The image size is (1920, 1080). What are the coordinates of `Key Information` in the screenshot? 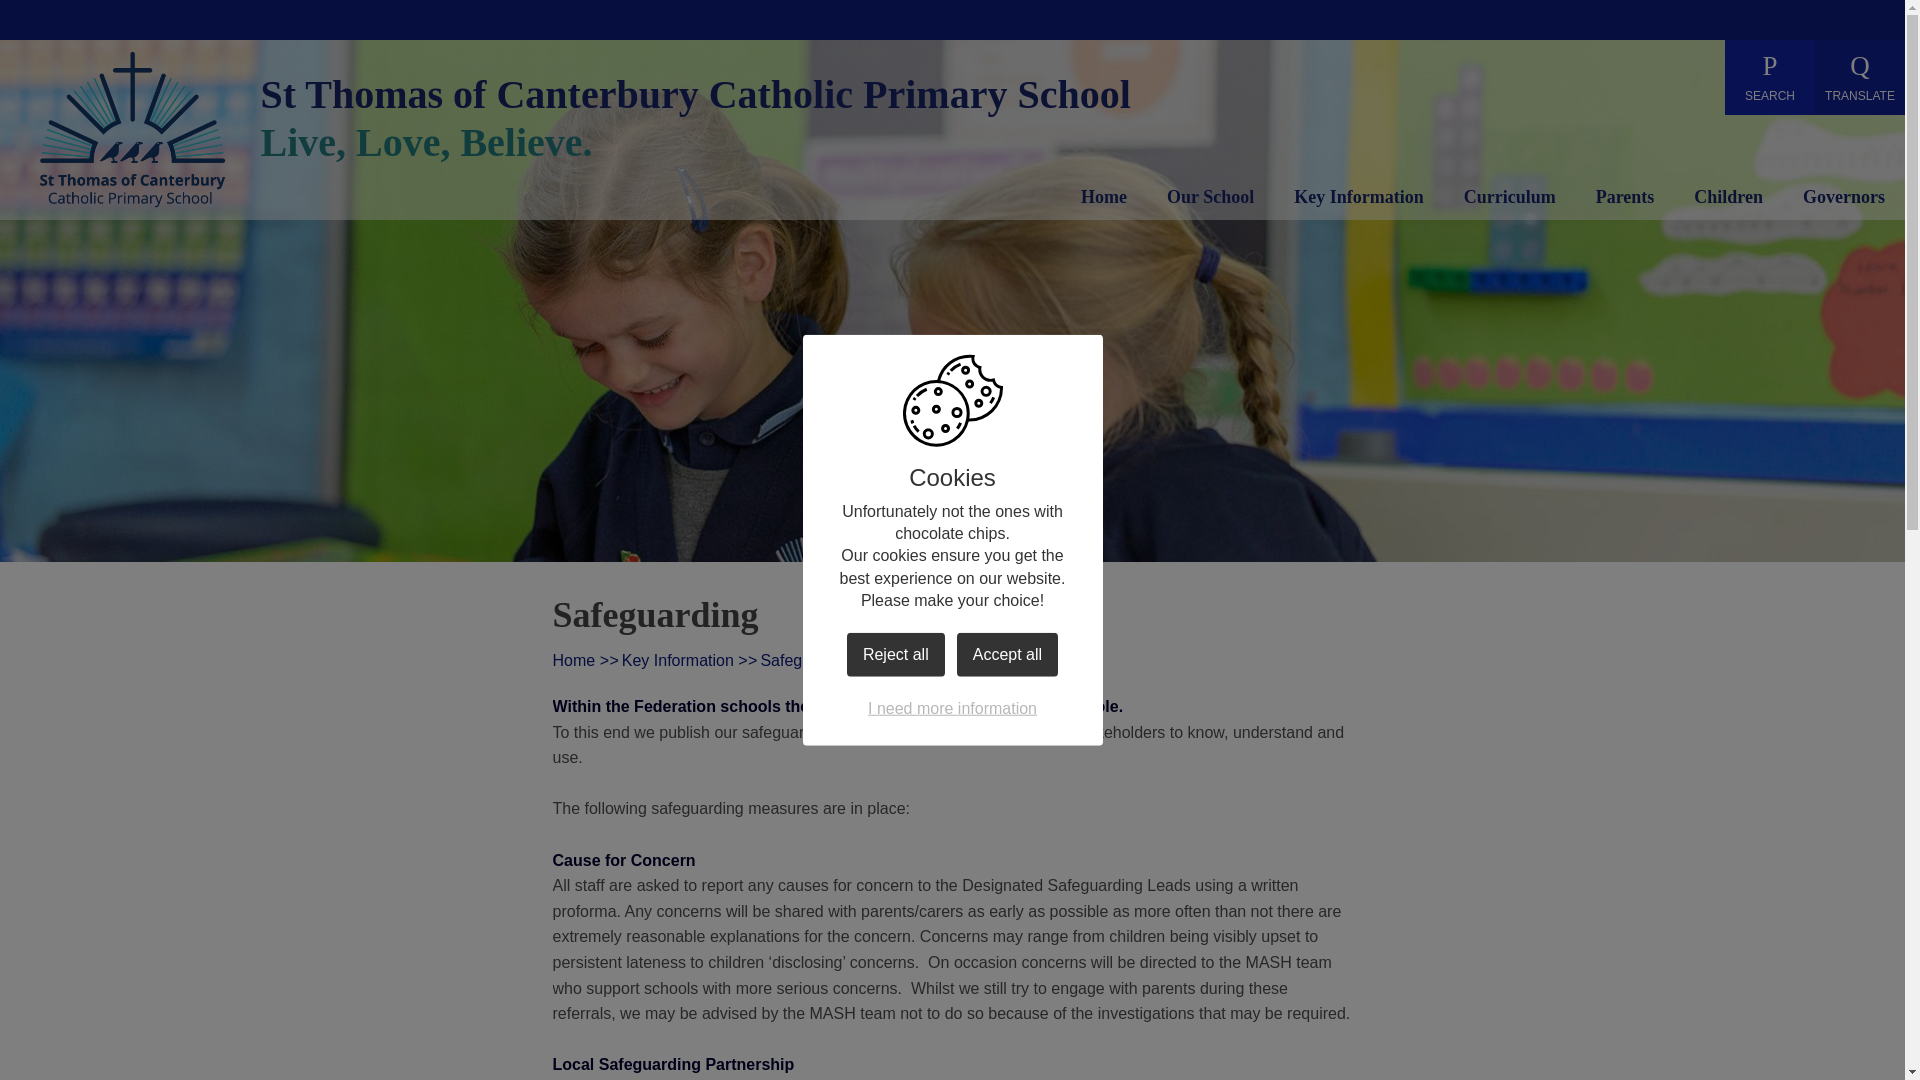 It's located at (1359, 201).